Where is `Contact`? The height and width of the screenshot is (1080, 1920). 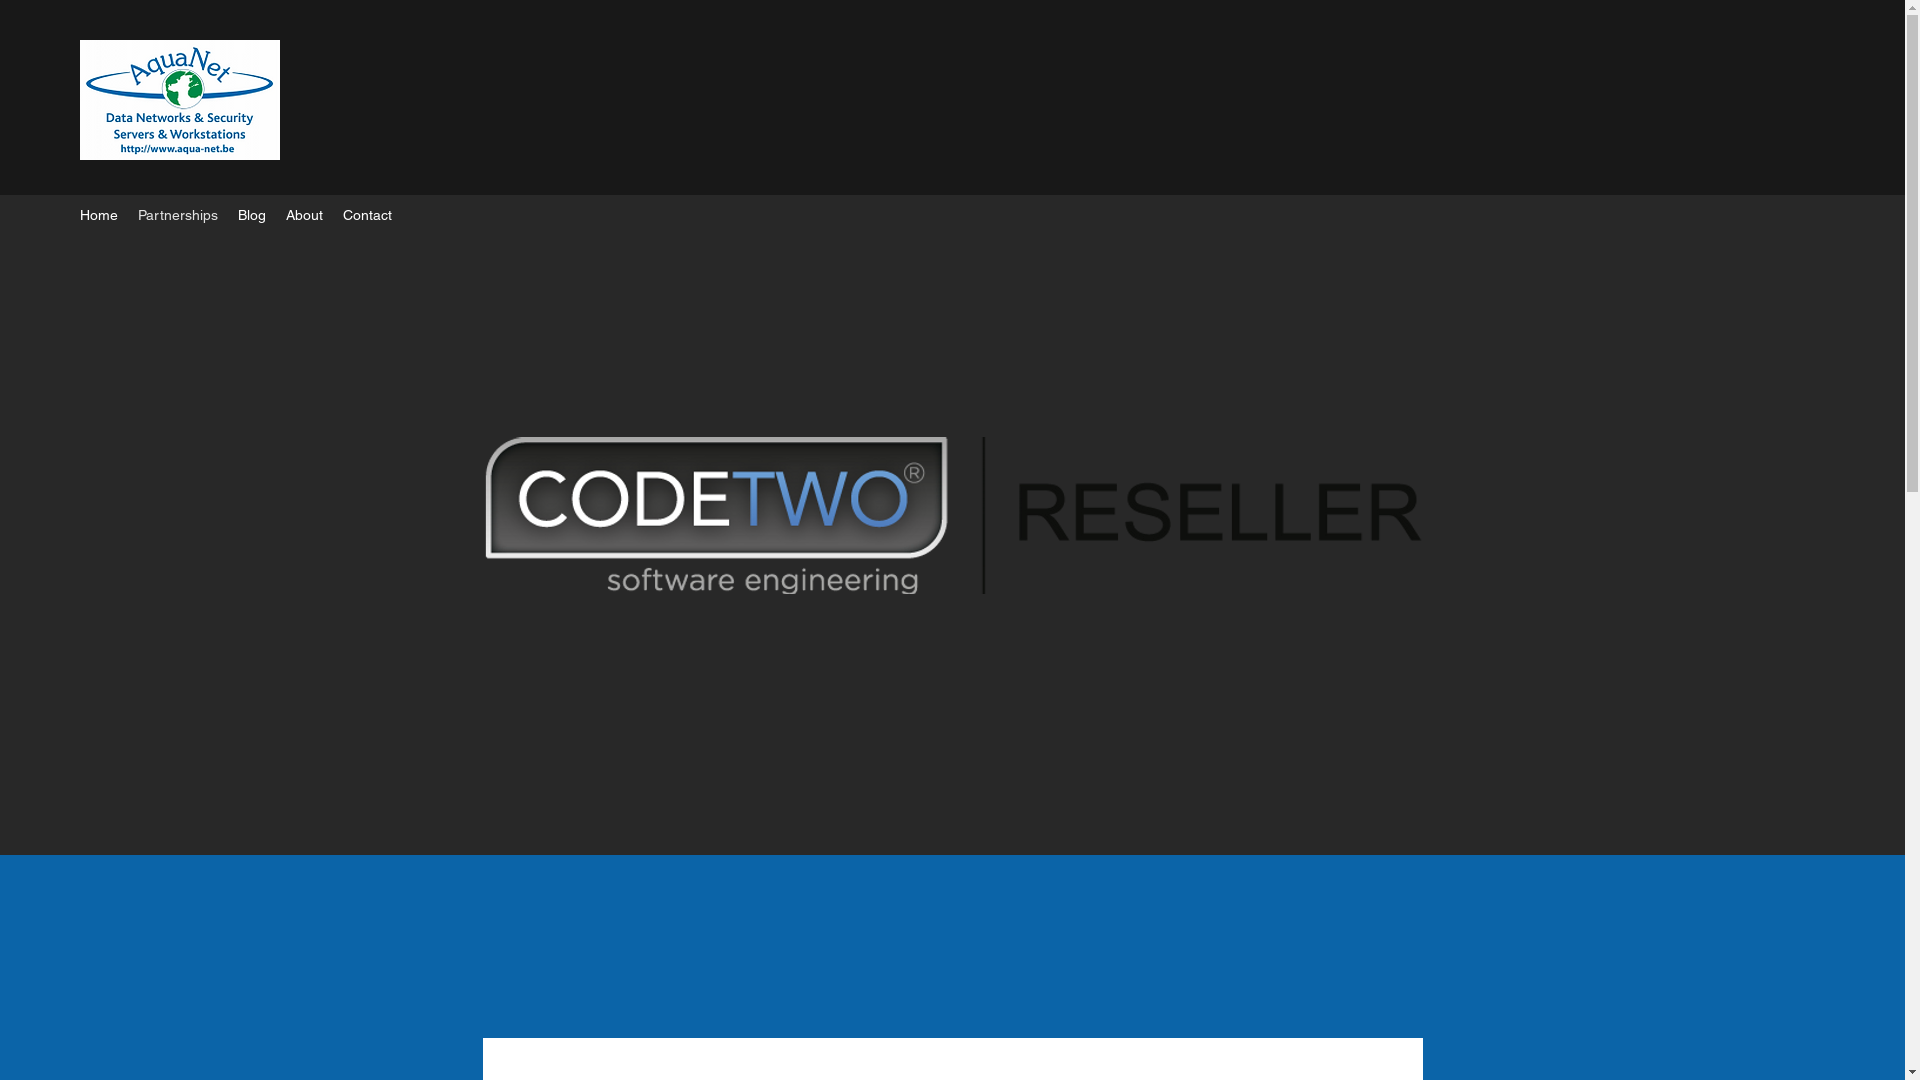 Contact is located at coordinates (368, 215).